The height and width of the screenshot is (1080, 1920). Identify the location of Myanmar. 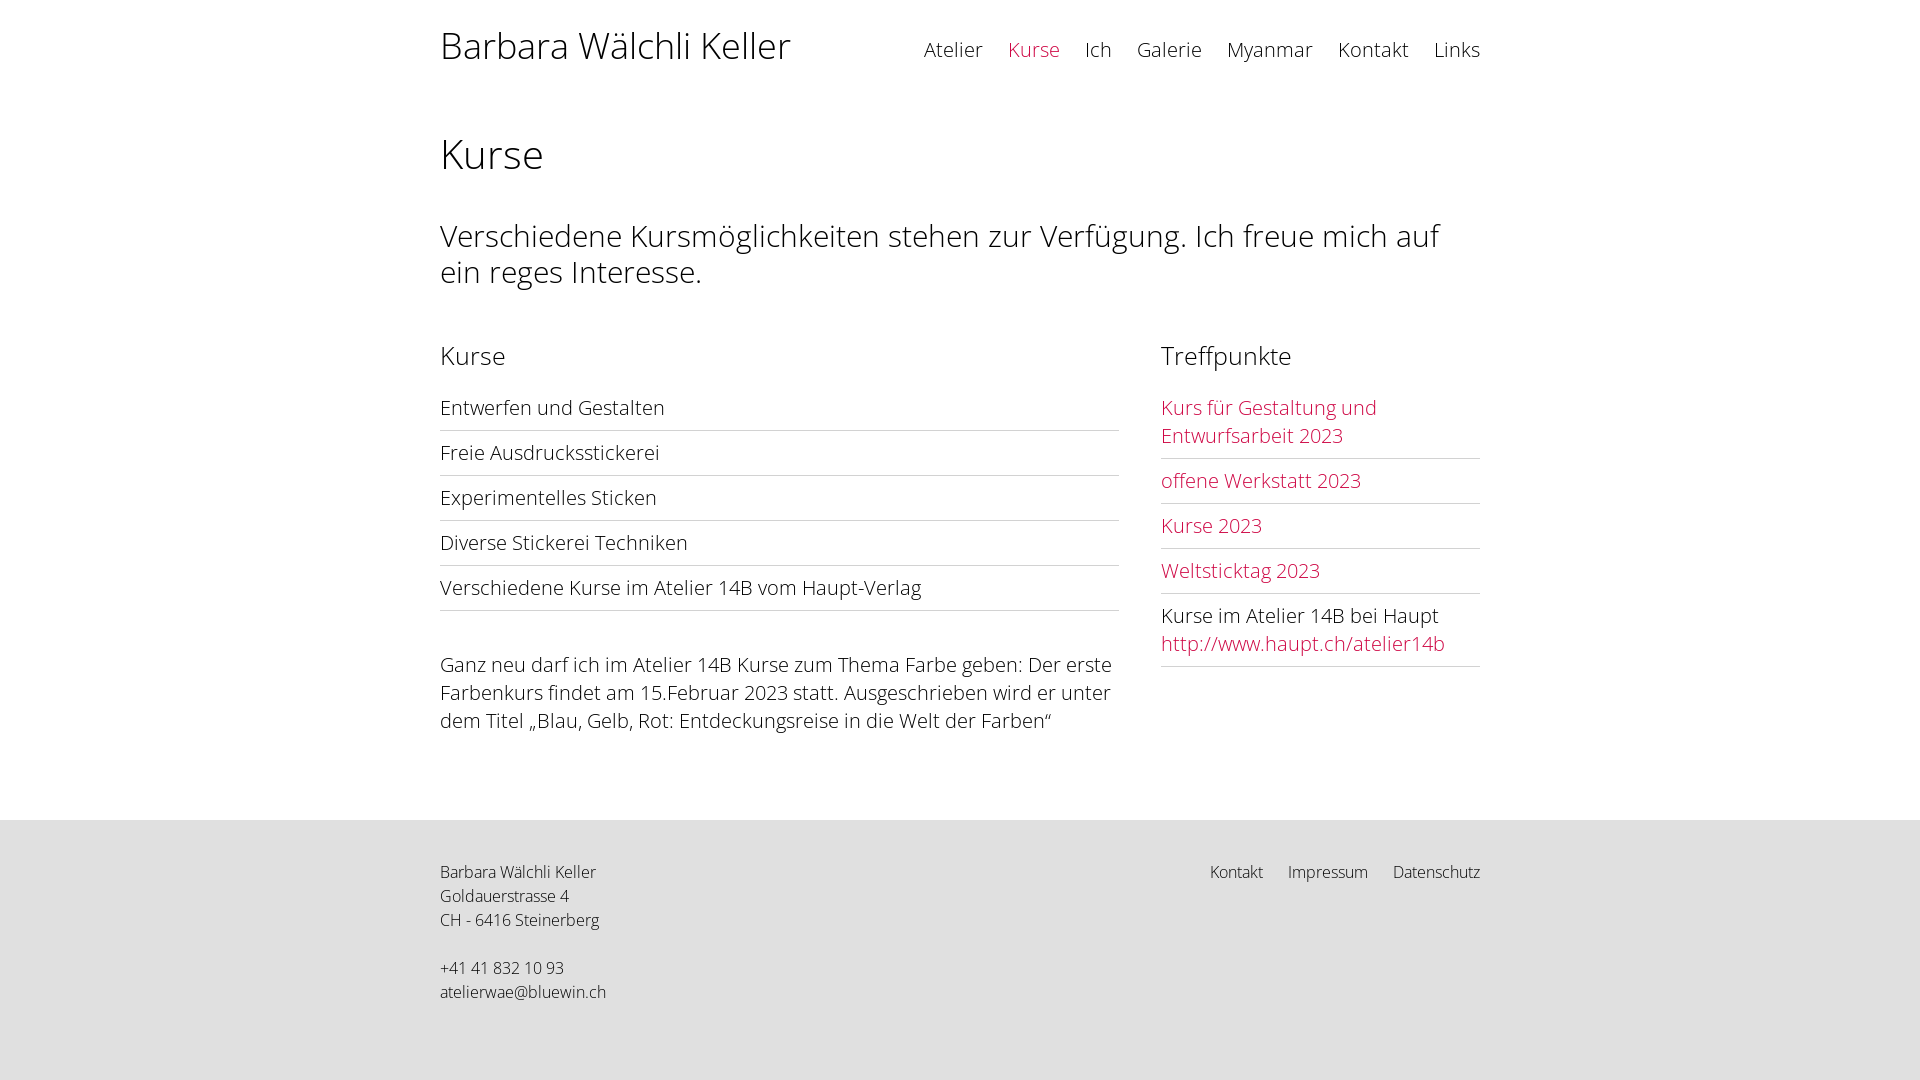
(1270, 64).